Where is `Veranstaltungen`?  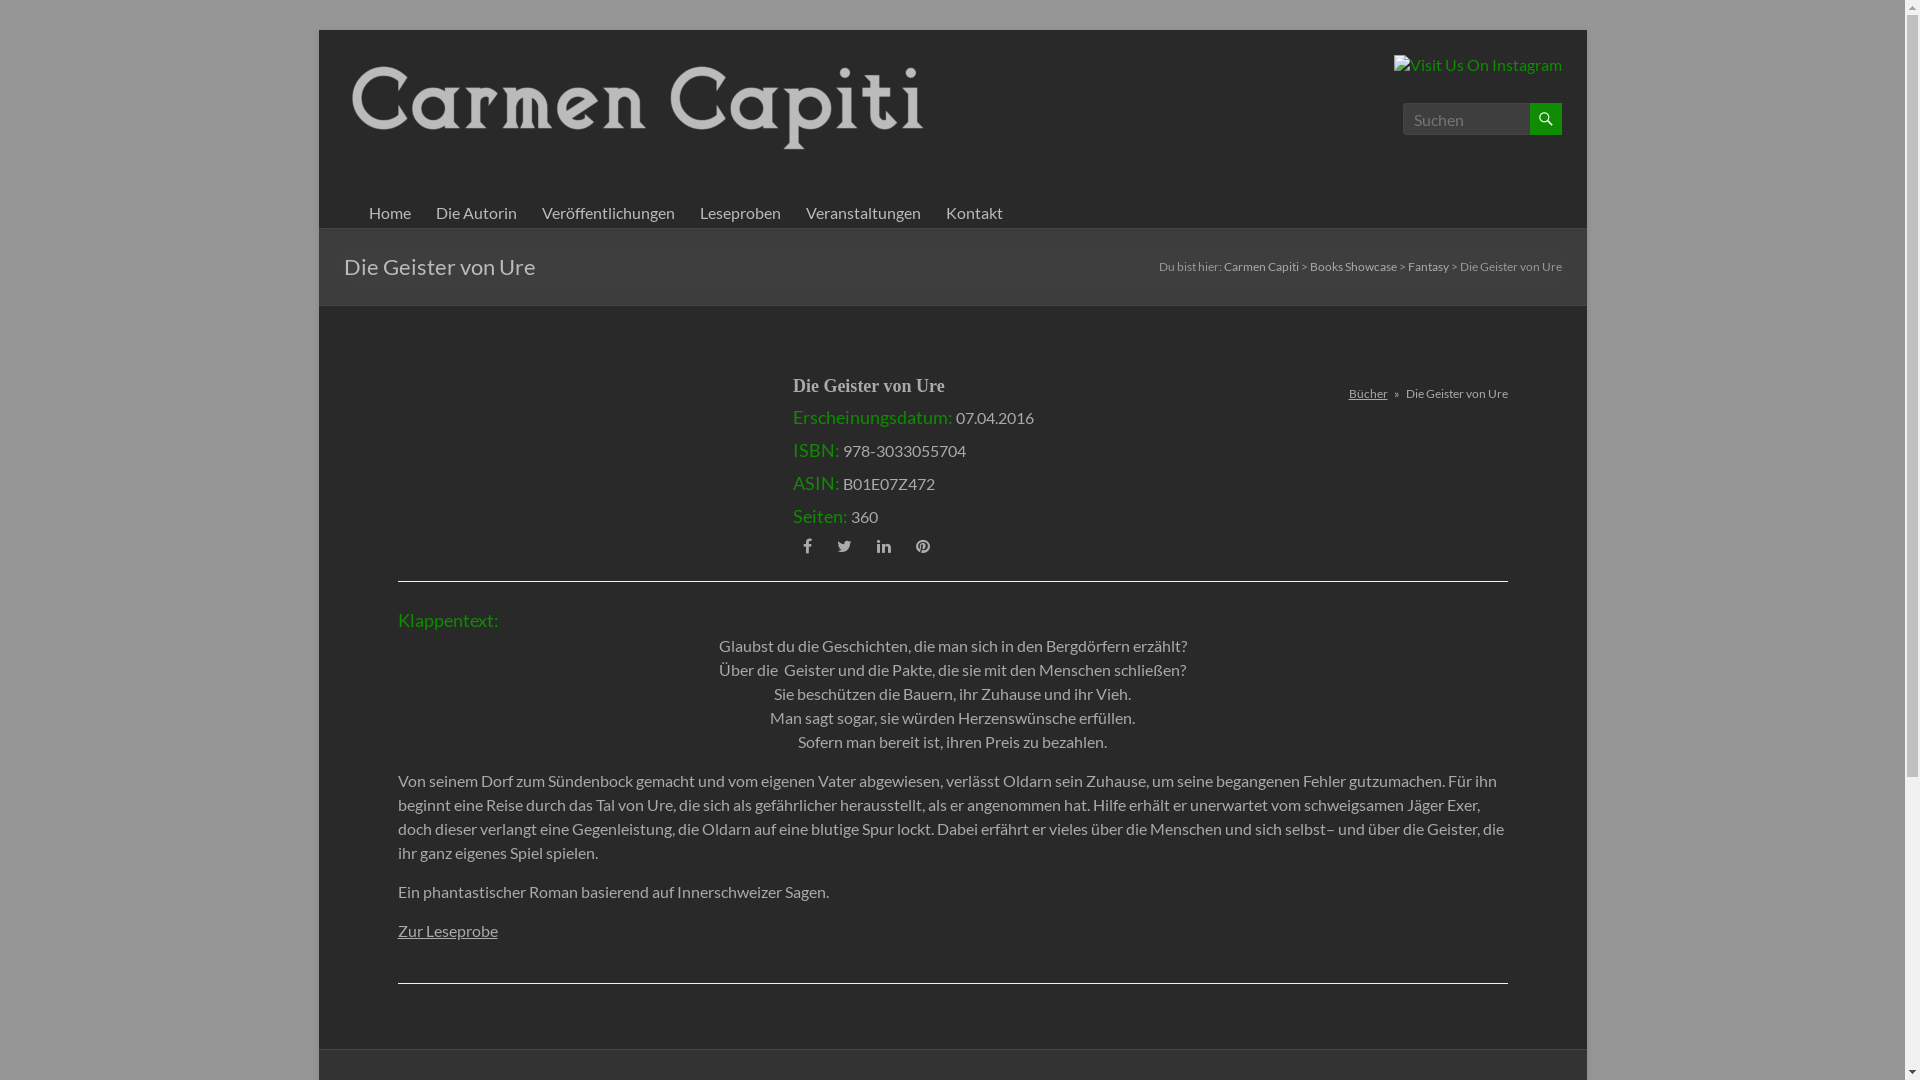
Veranstaltungen is located at coordinates (864, 213).